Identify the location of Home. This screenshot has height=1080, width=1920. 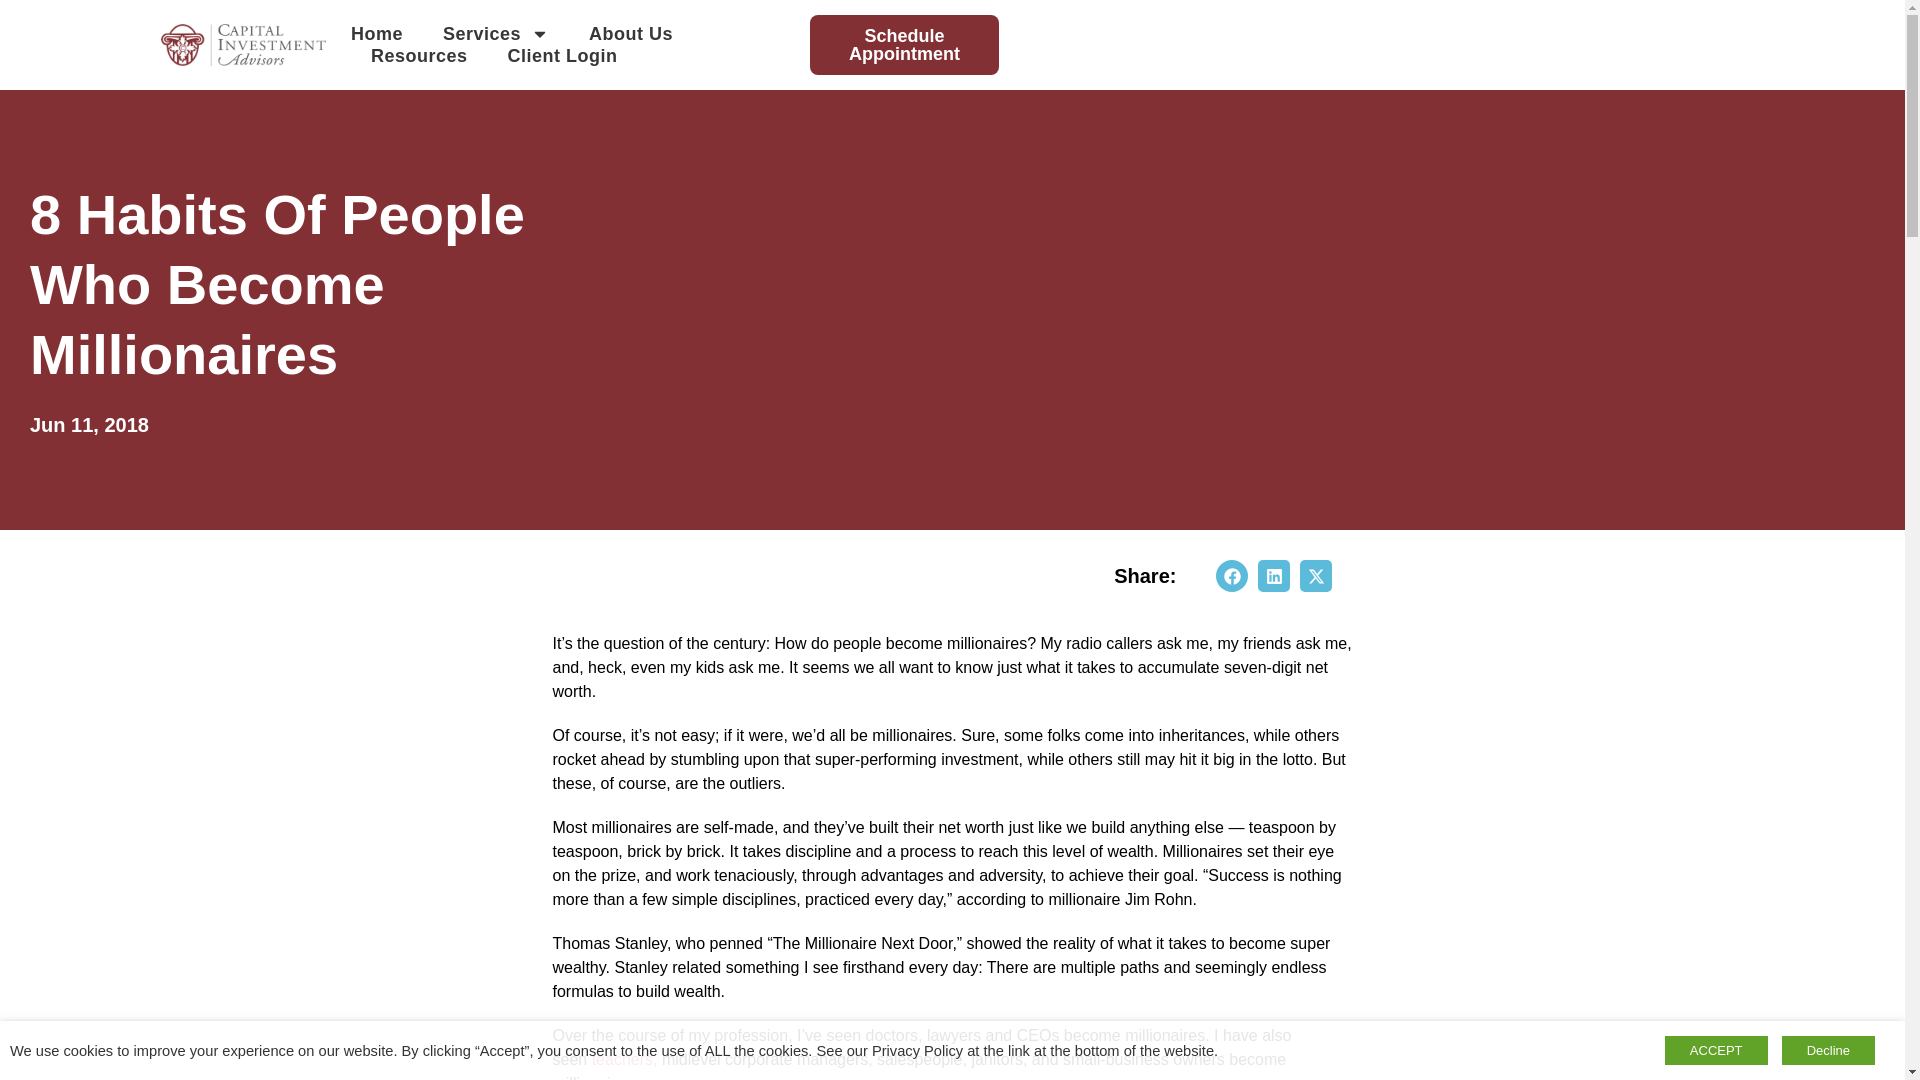
(377, 34).